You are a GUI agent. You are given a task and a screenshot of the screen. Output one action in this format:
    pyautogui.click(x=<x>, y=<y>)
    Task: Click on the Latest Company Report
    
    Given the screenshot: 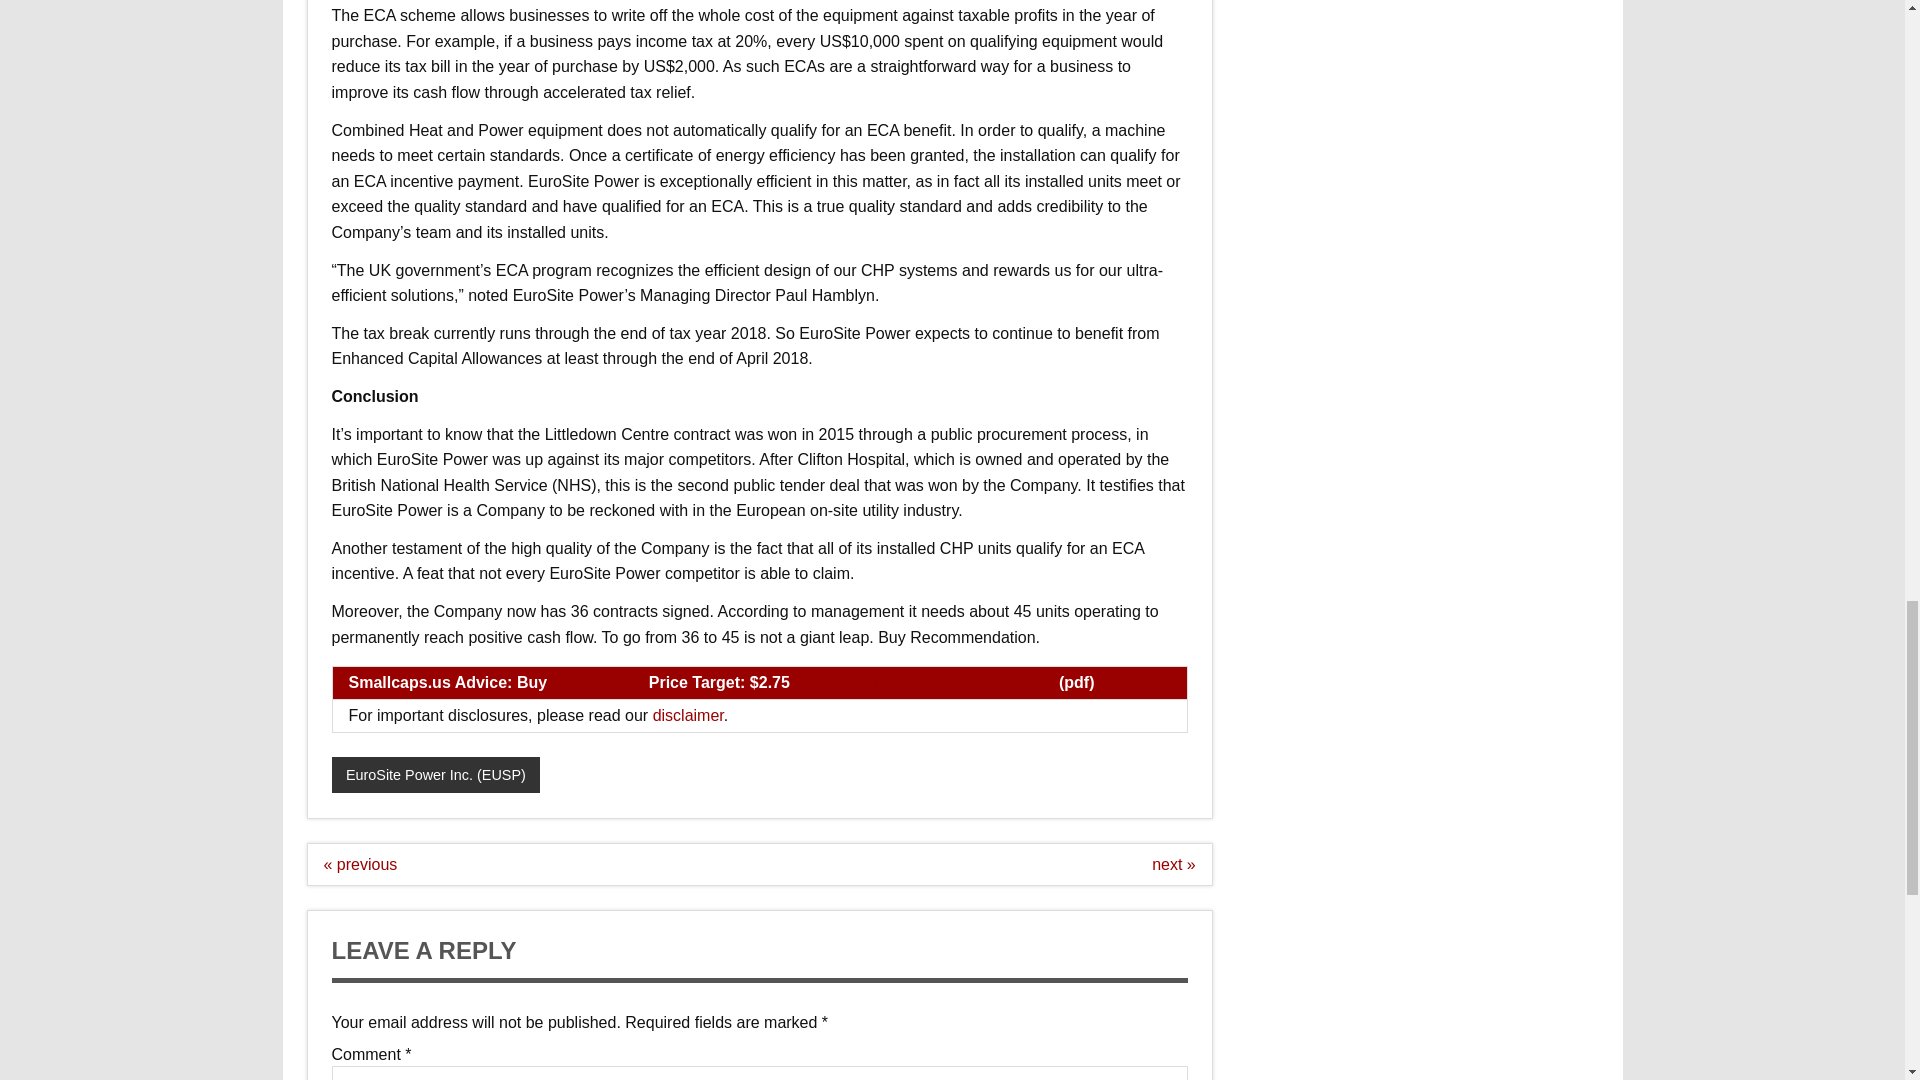 What is the action you would take?
    pyautogui.click(x=964, y=682)
    